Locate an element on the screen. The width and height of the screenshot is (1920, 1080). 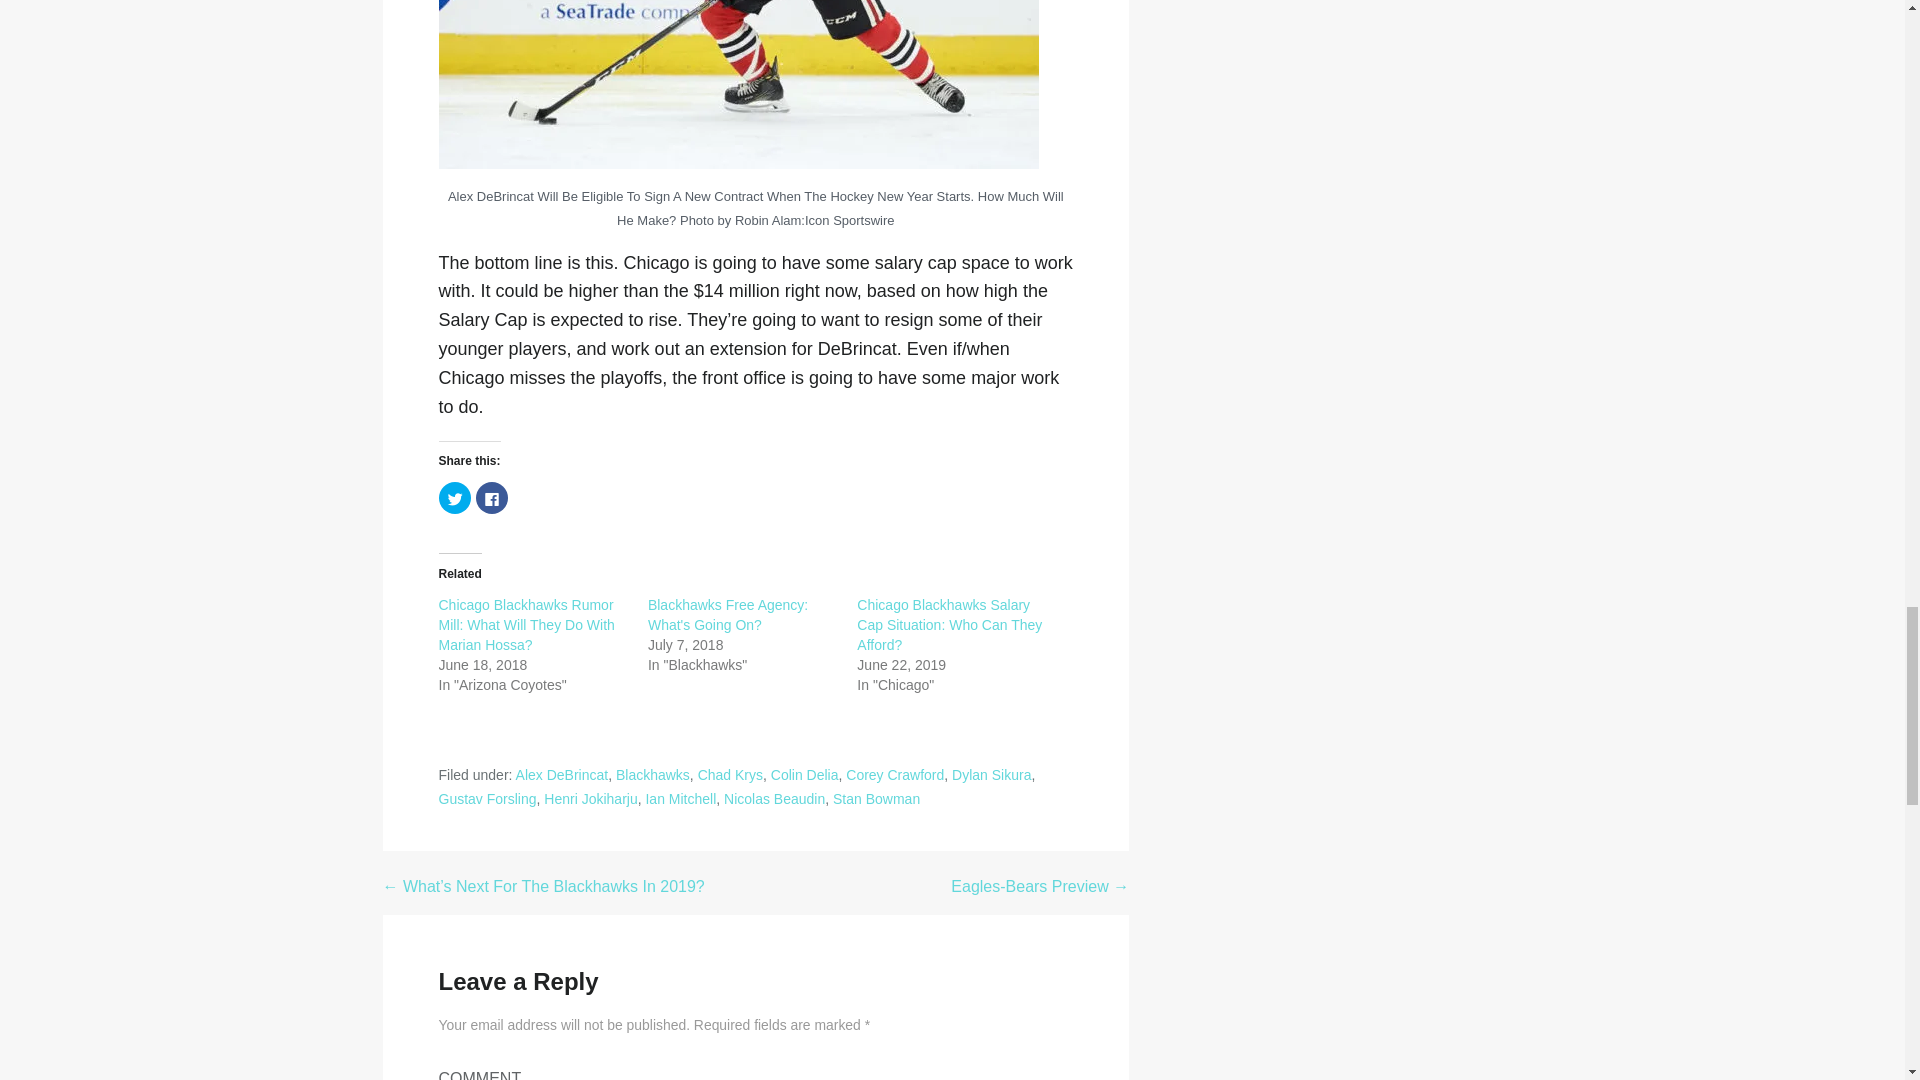
Dylan Sikura is located at coordinates (992, 774).